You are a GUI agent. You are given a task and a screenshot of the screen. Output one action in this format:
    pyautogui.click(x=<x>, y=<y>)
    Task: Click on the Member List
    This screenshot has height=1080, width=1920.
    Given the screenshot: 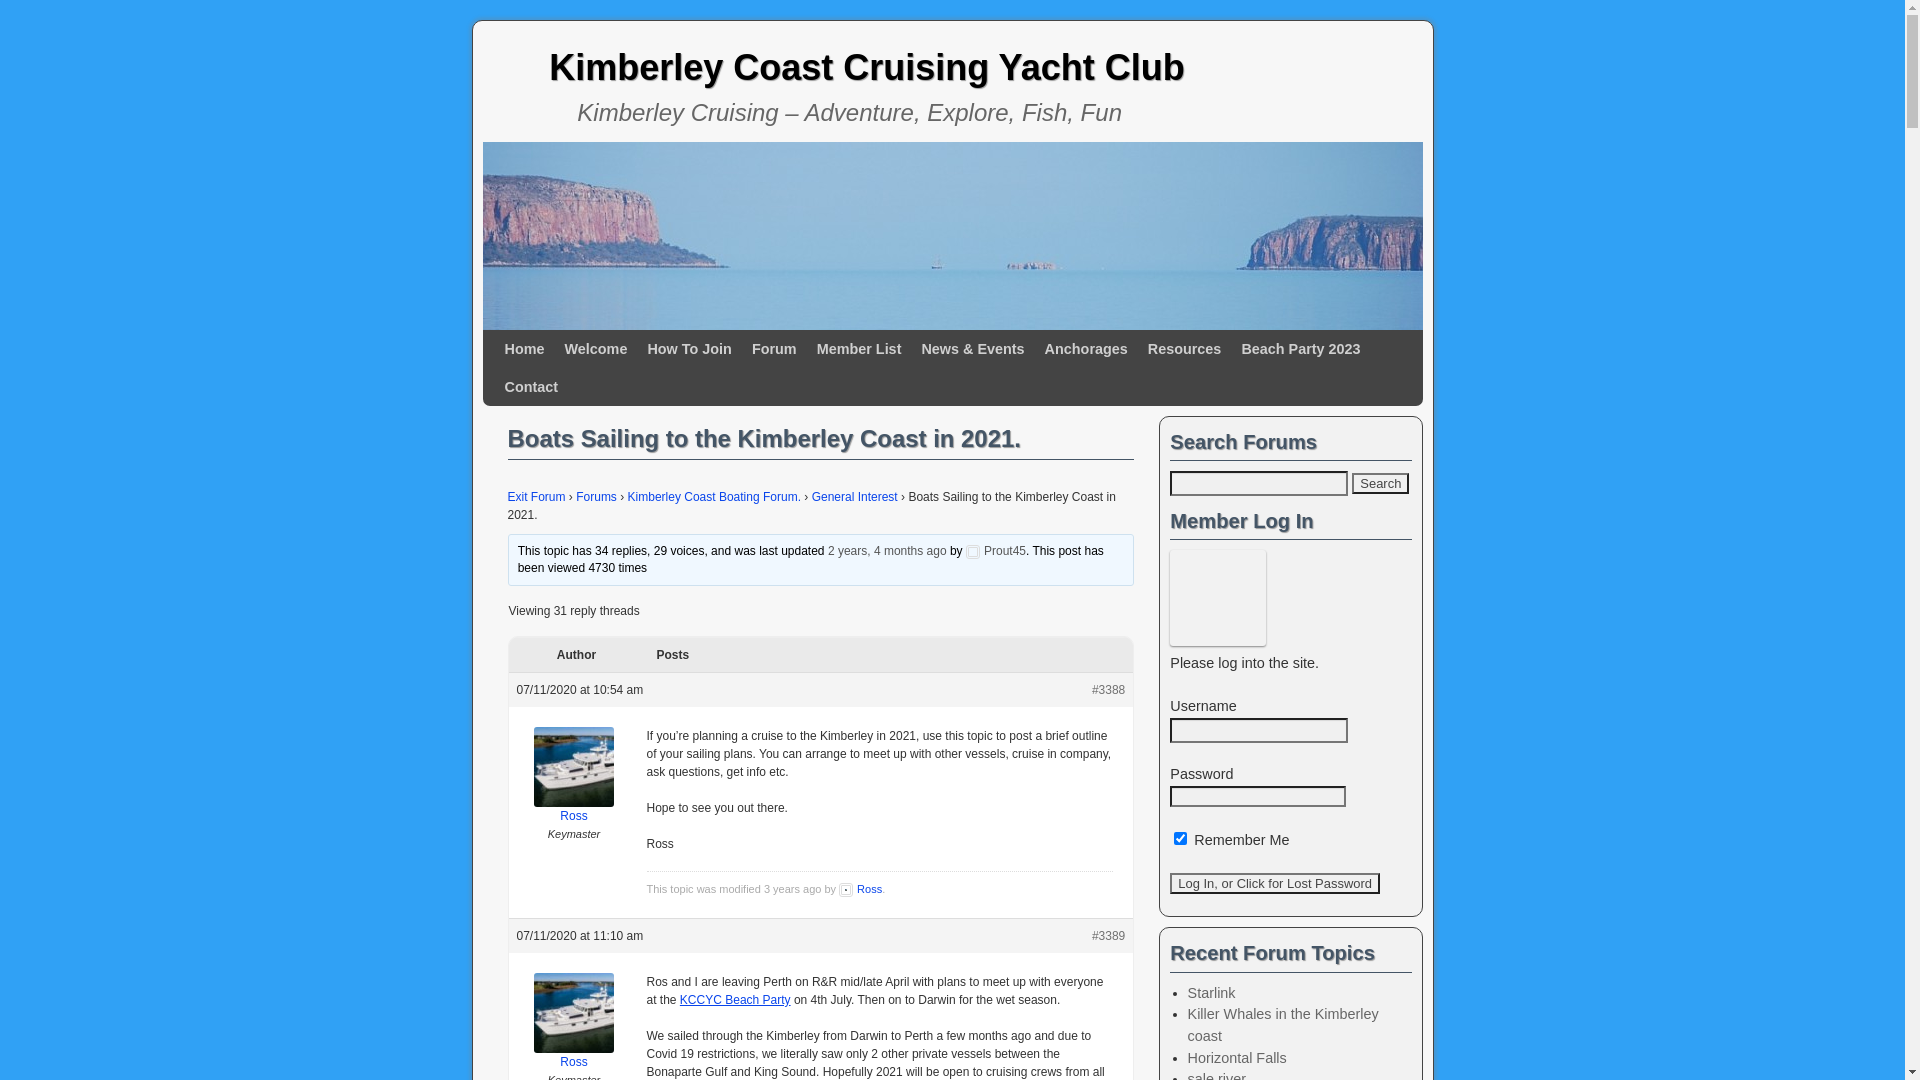 What is the action you would take?
    pyautogui.click(x=860, y=349)
    